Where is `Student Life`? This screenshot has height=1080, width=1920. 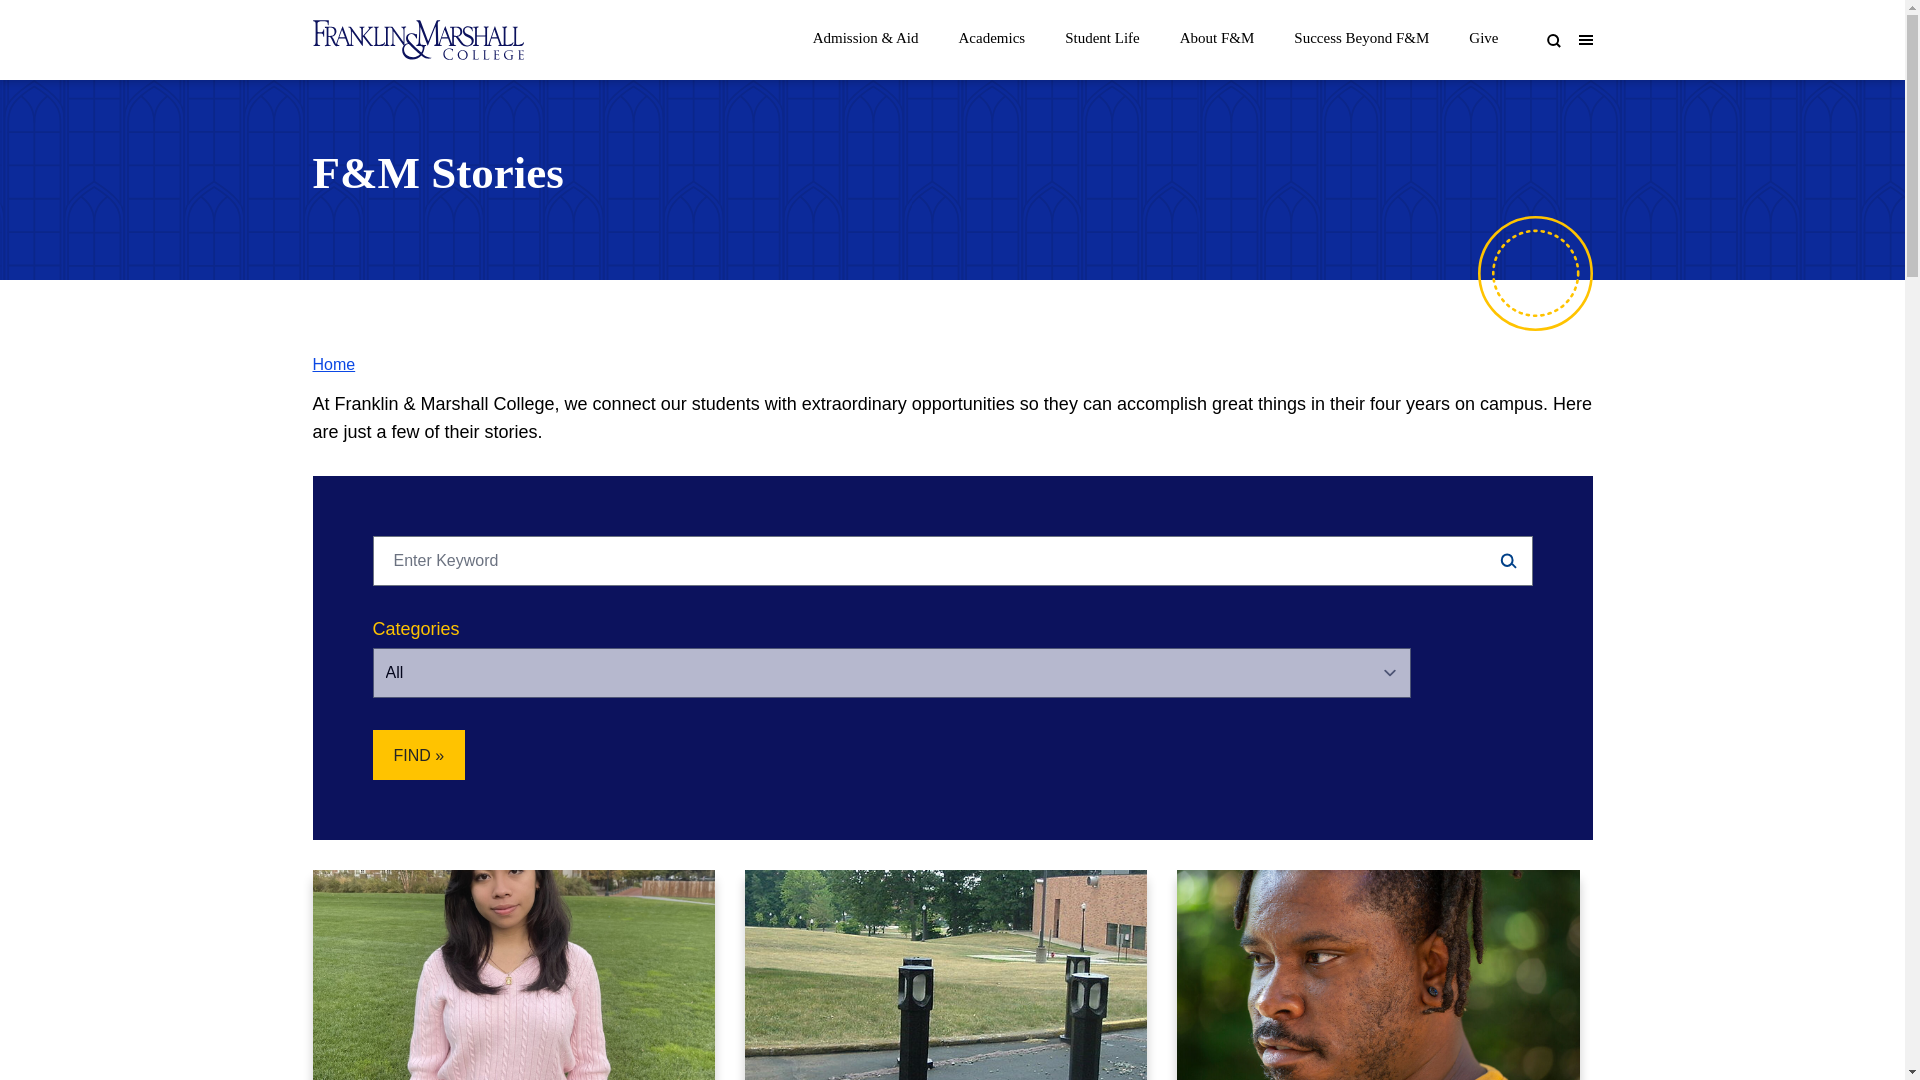
Student Life is located at coordinates (1102, 32).